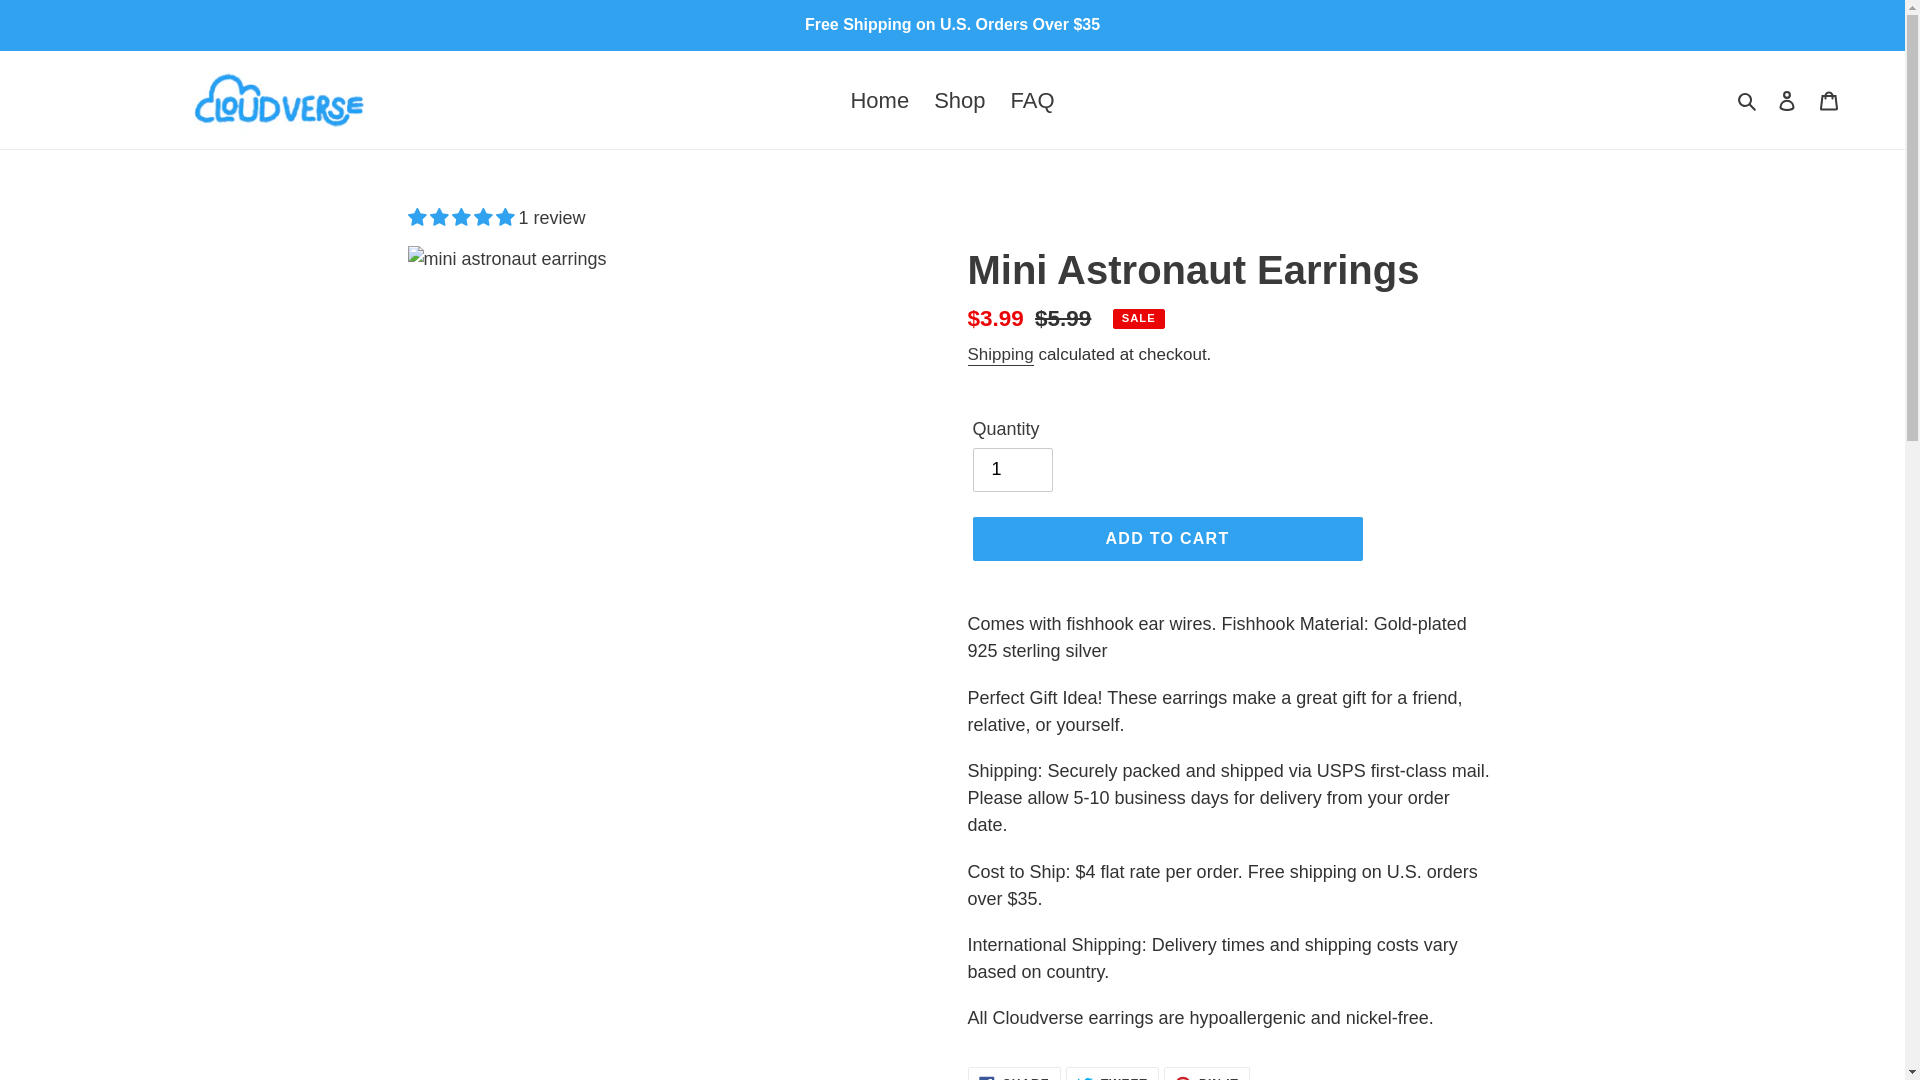 This screenshot has width=1920, height=1080. I want to click on Log in, so click(1787, 99).